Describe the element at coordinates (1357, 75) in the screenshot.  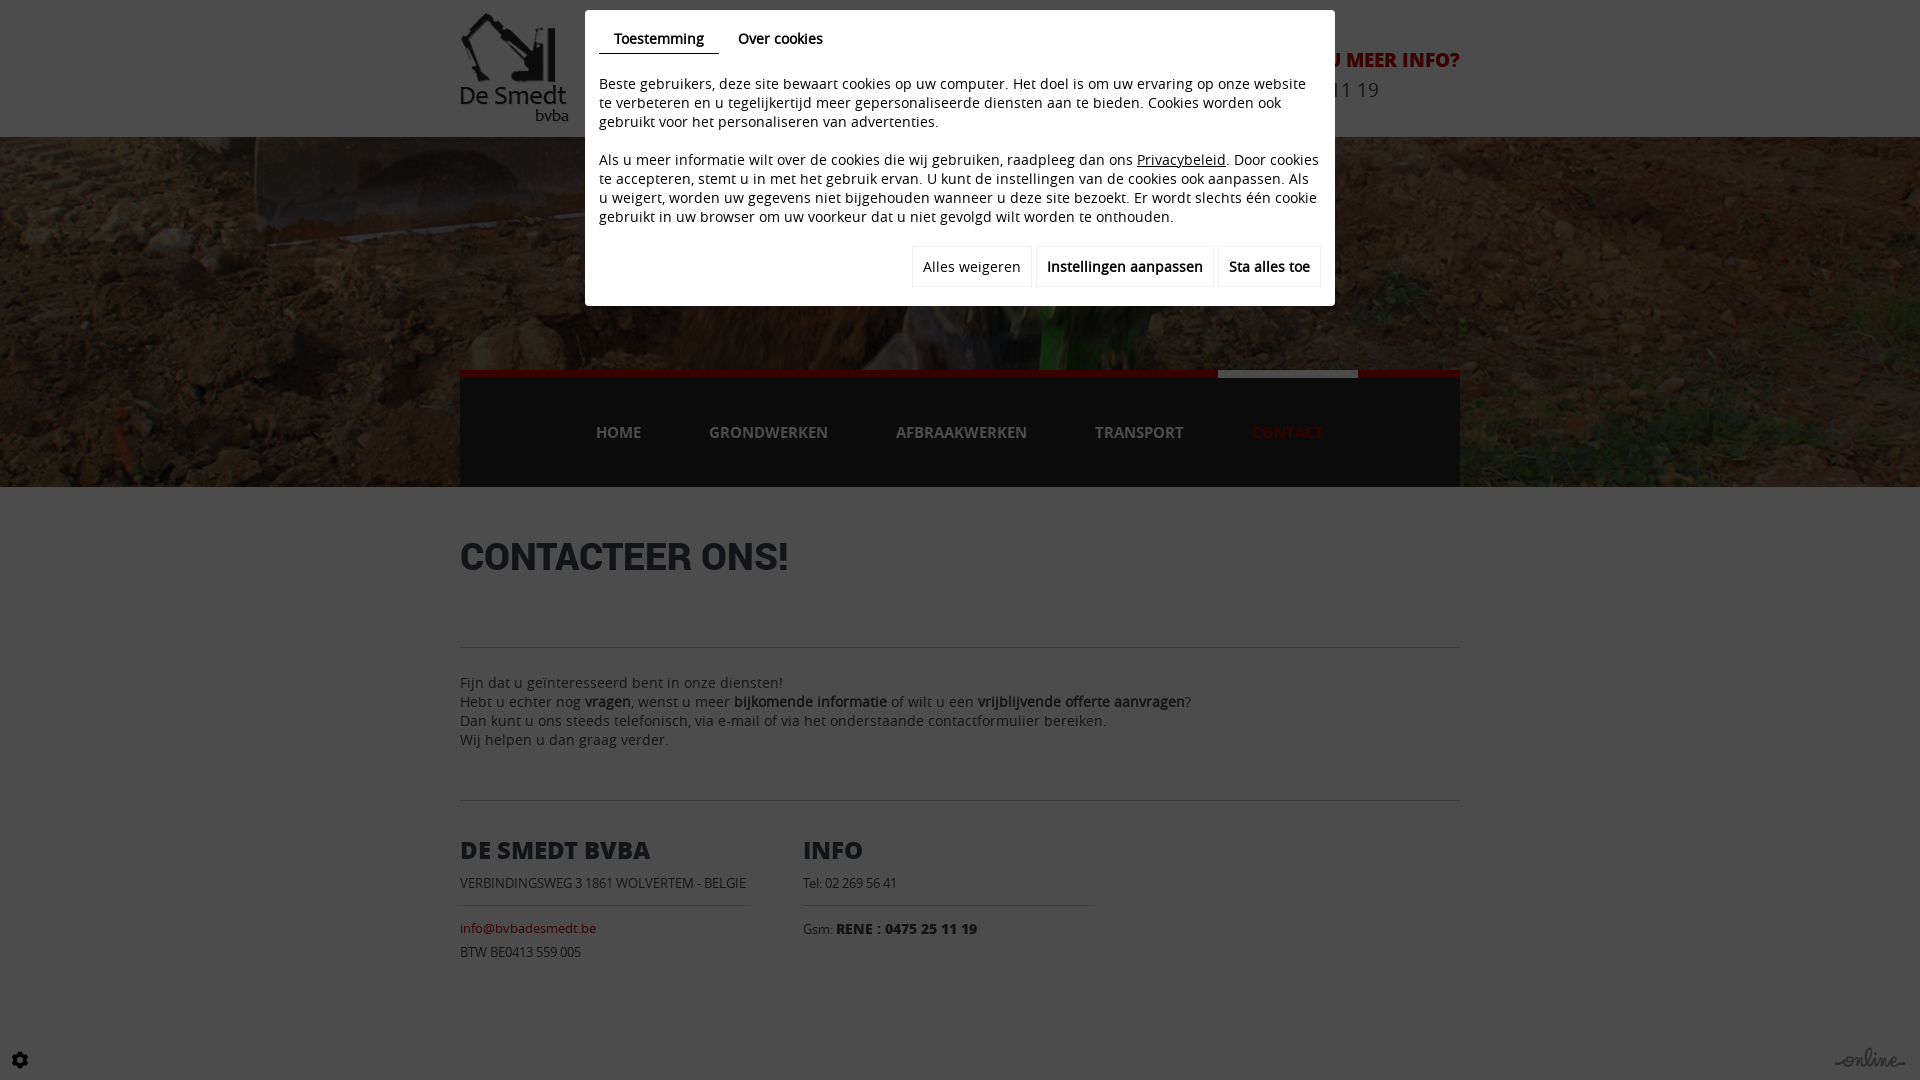
I see `WENST U MEER INFO?
0475 25 11 19` at that location.